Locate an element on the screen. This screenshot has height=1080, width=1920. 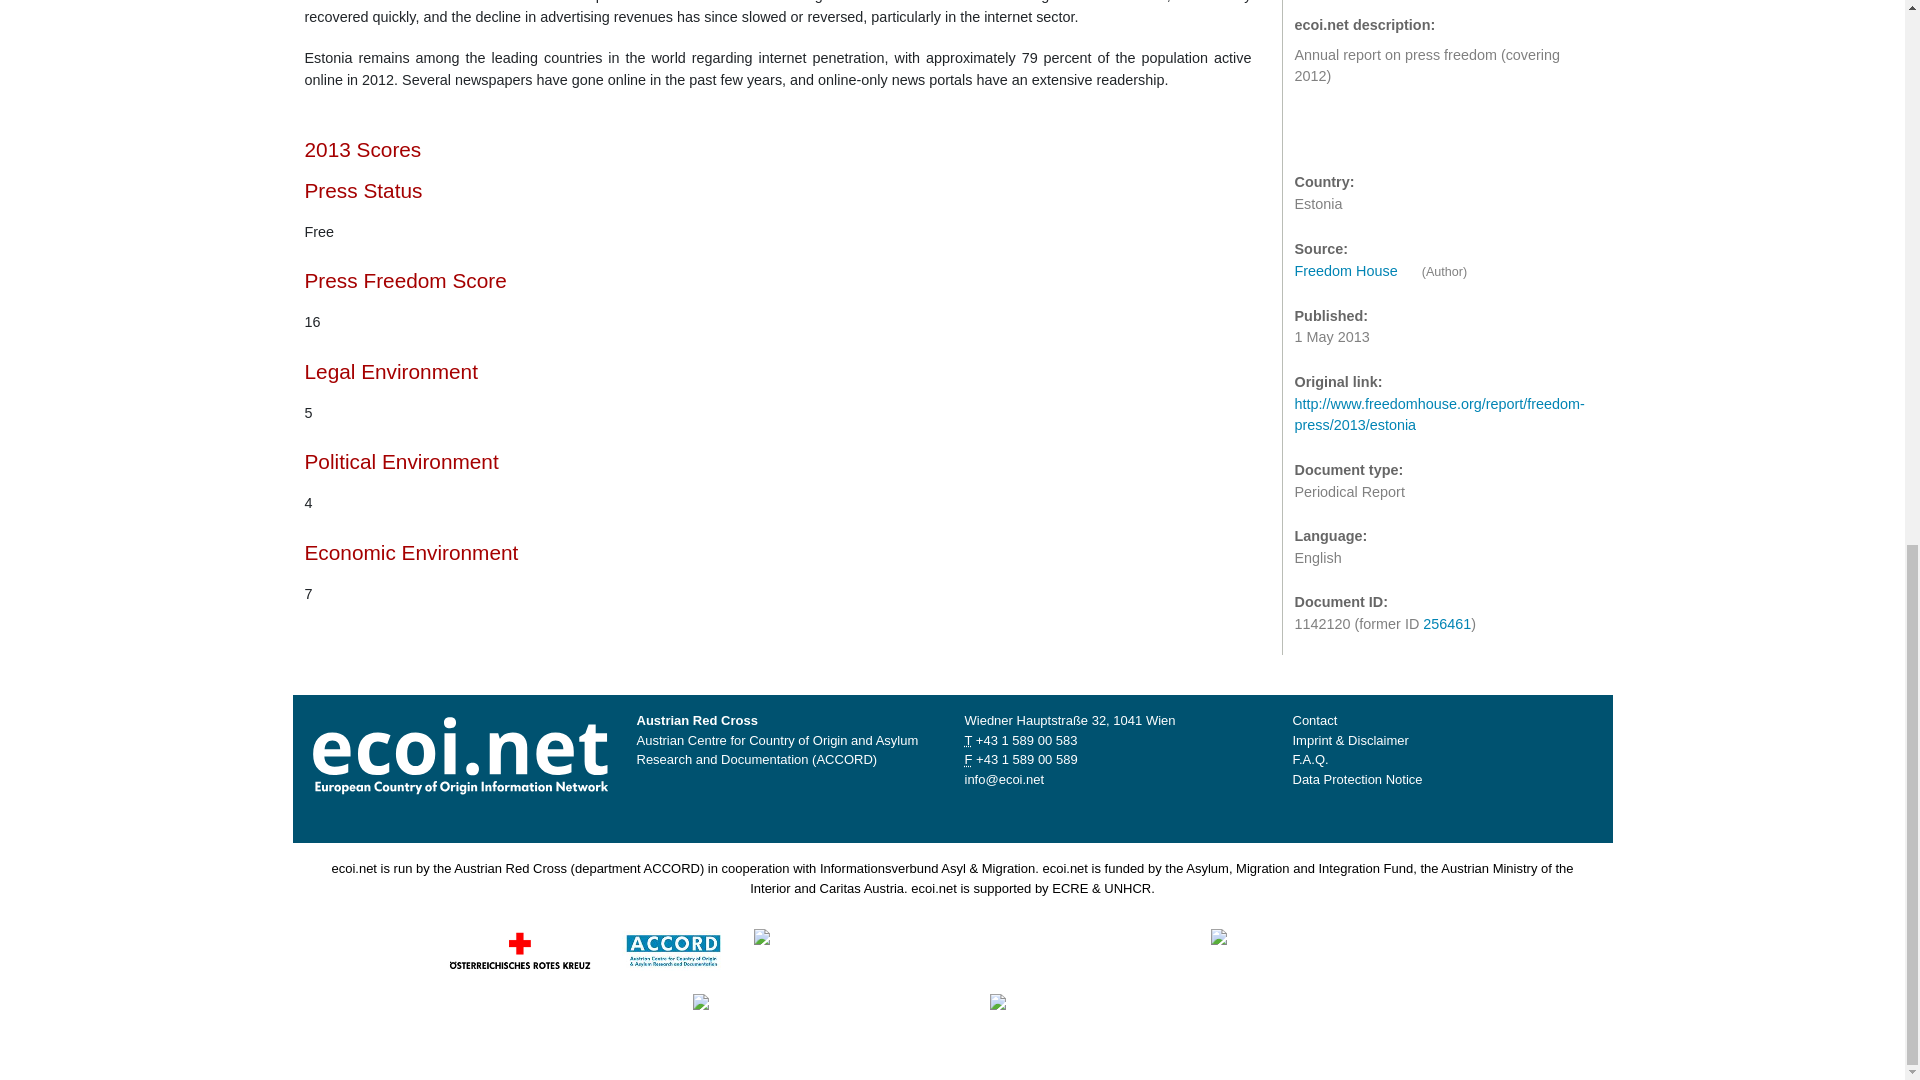
Telefax is located at coordinates (1026, 758).